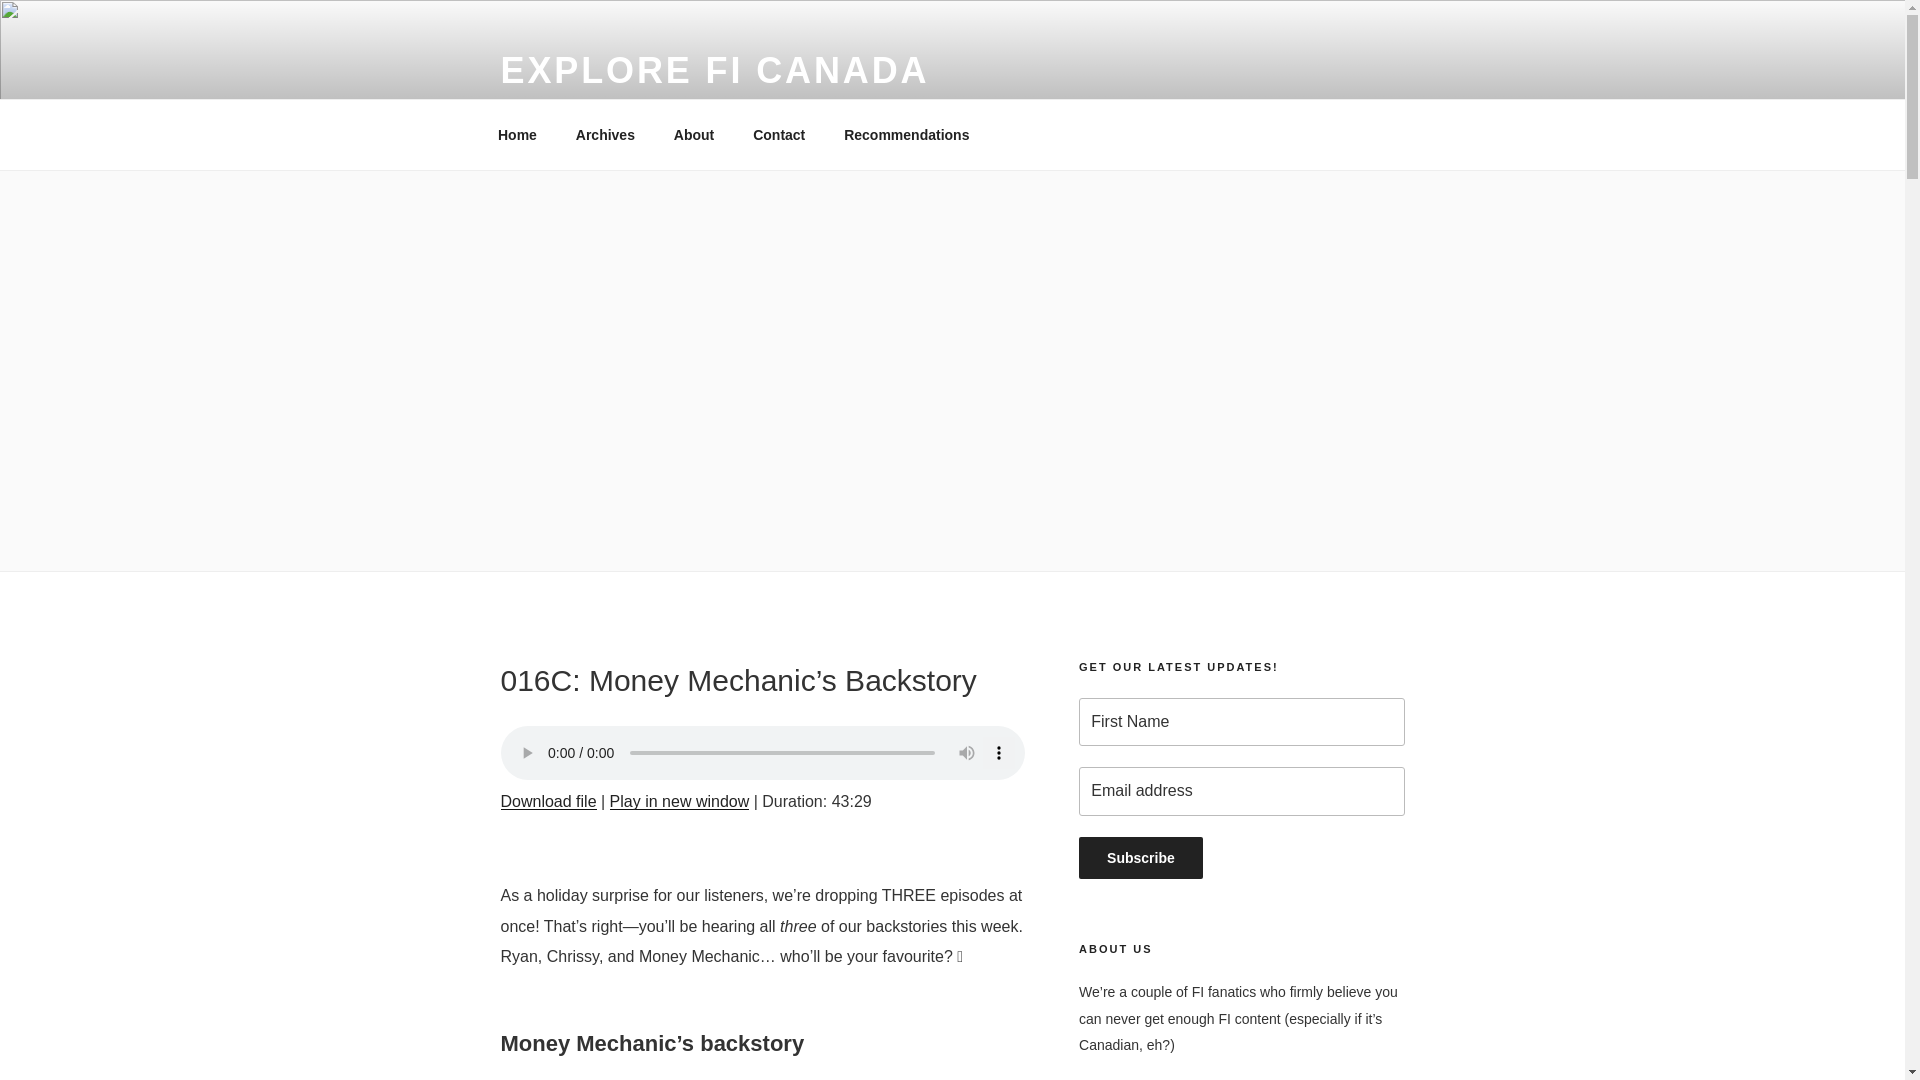 This screenshot has height=1080, width=1920. Describe the element at coordinates (779, 135) in the screenshot. I see `Contact` at that location.